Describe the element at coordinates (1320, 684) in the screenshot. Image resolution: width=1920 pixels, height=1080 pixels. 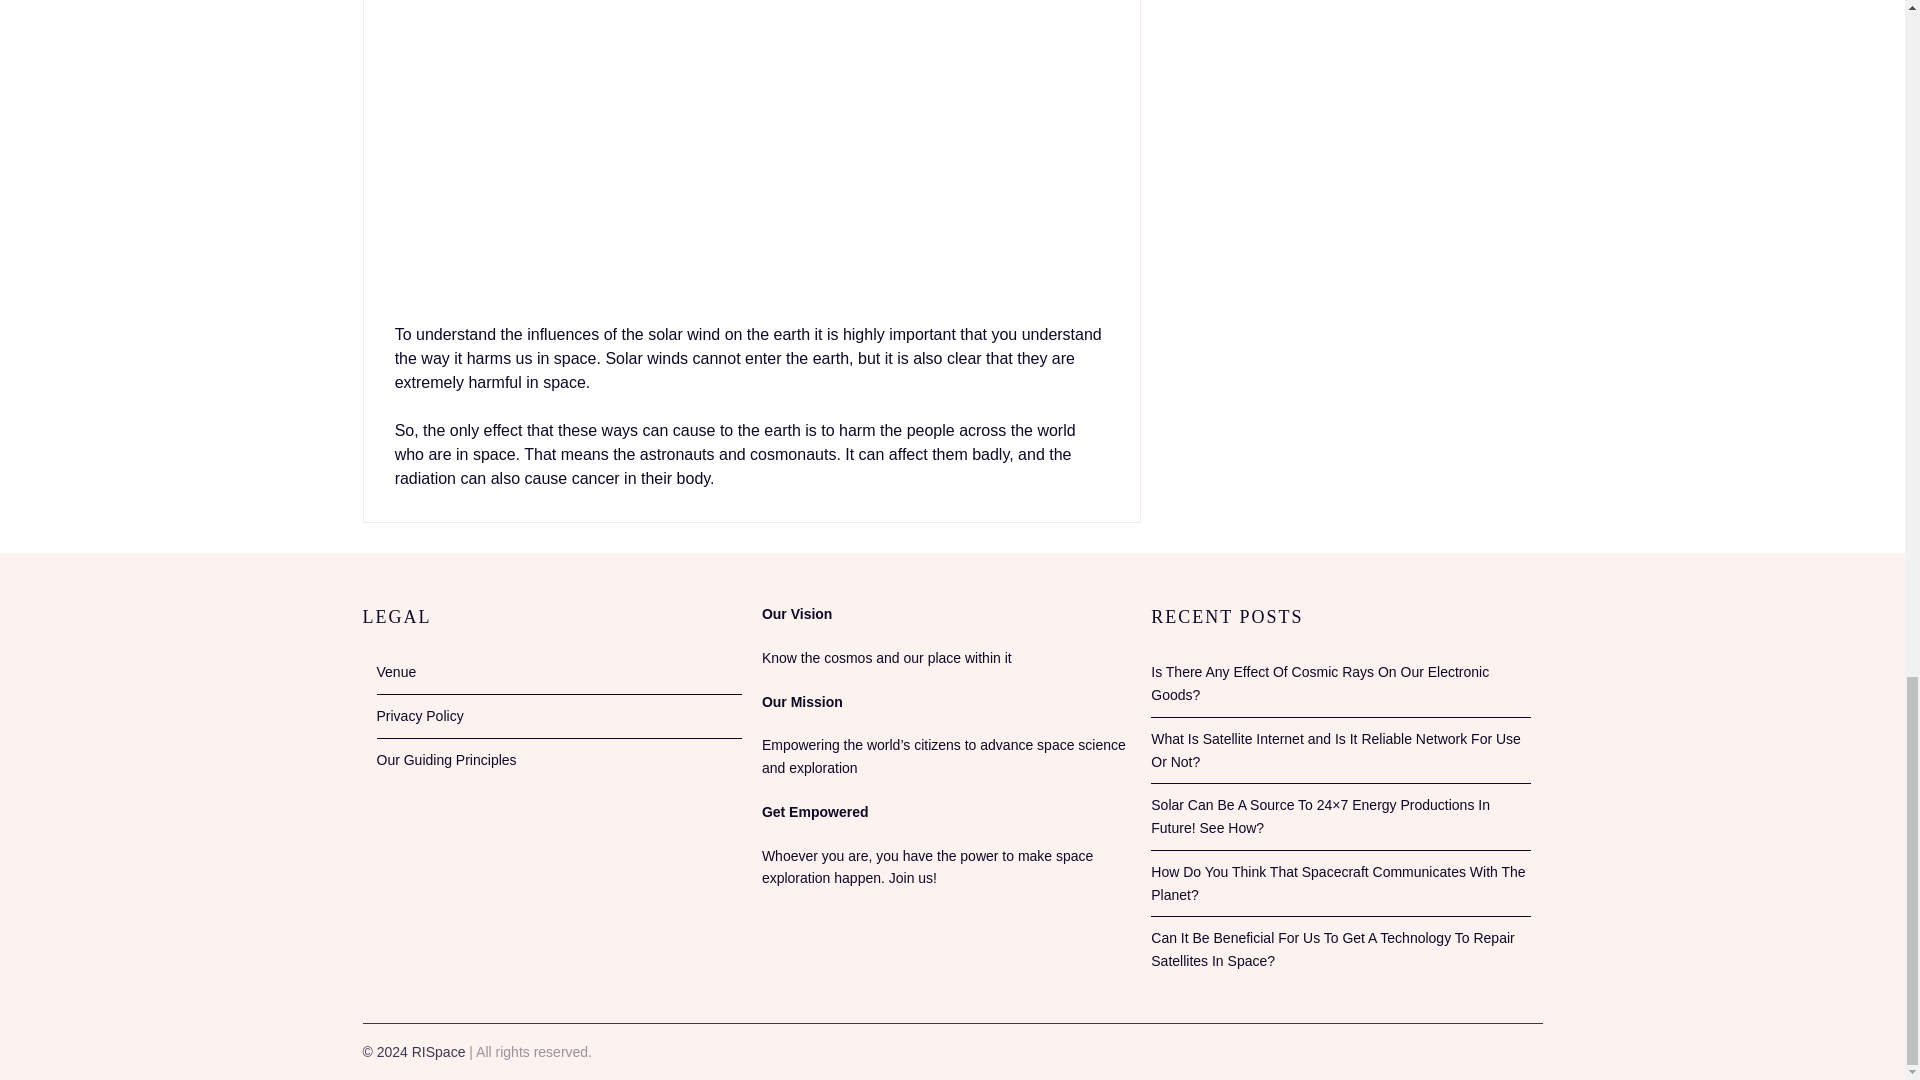
I see `Is There Any Effect Of Cosmic Rays On Our Electronic Goods?` at that location.